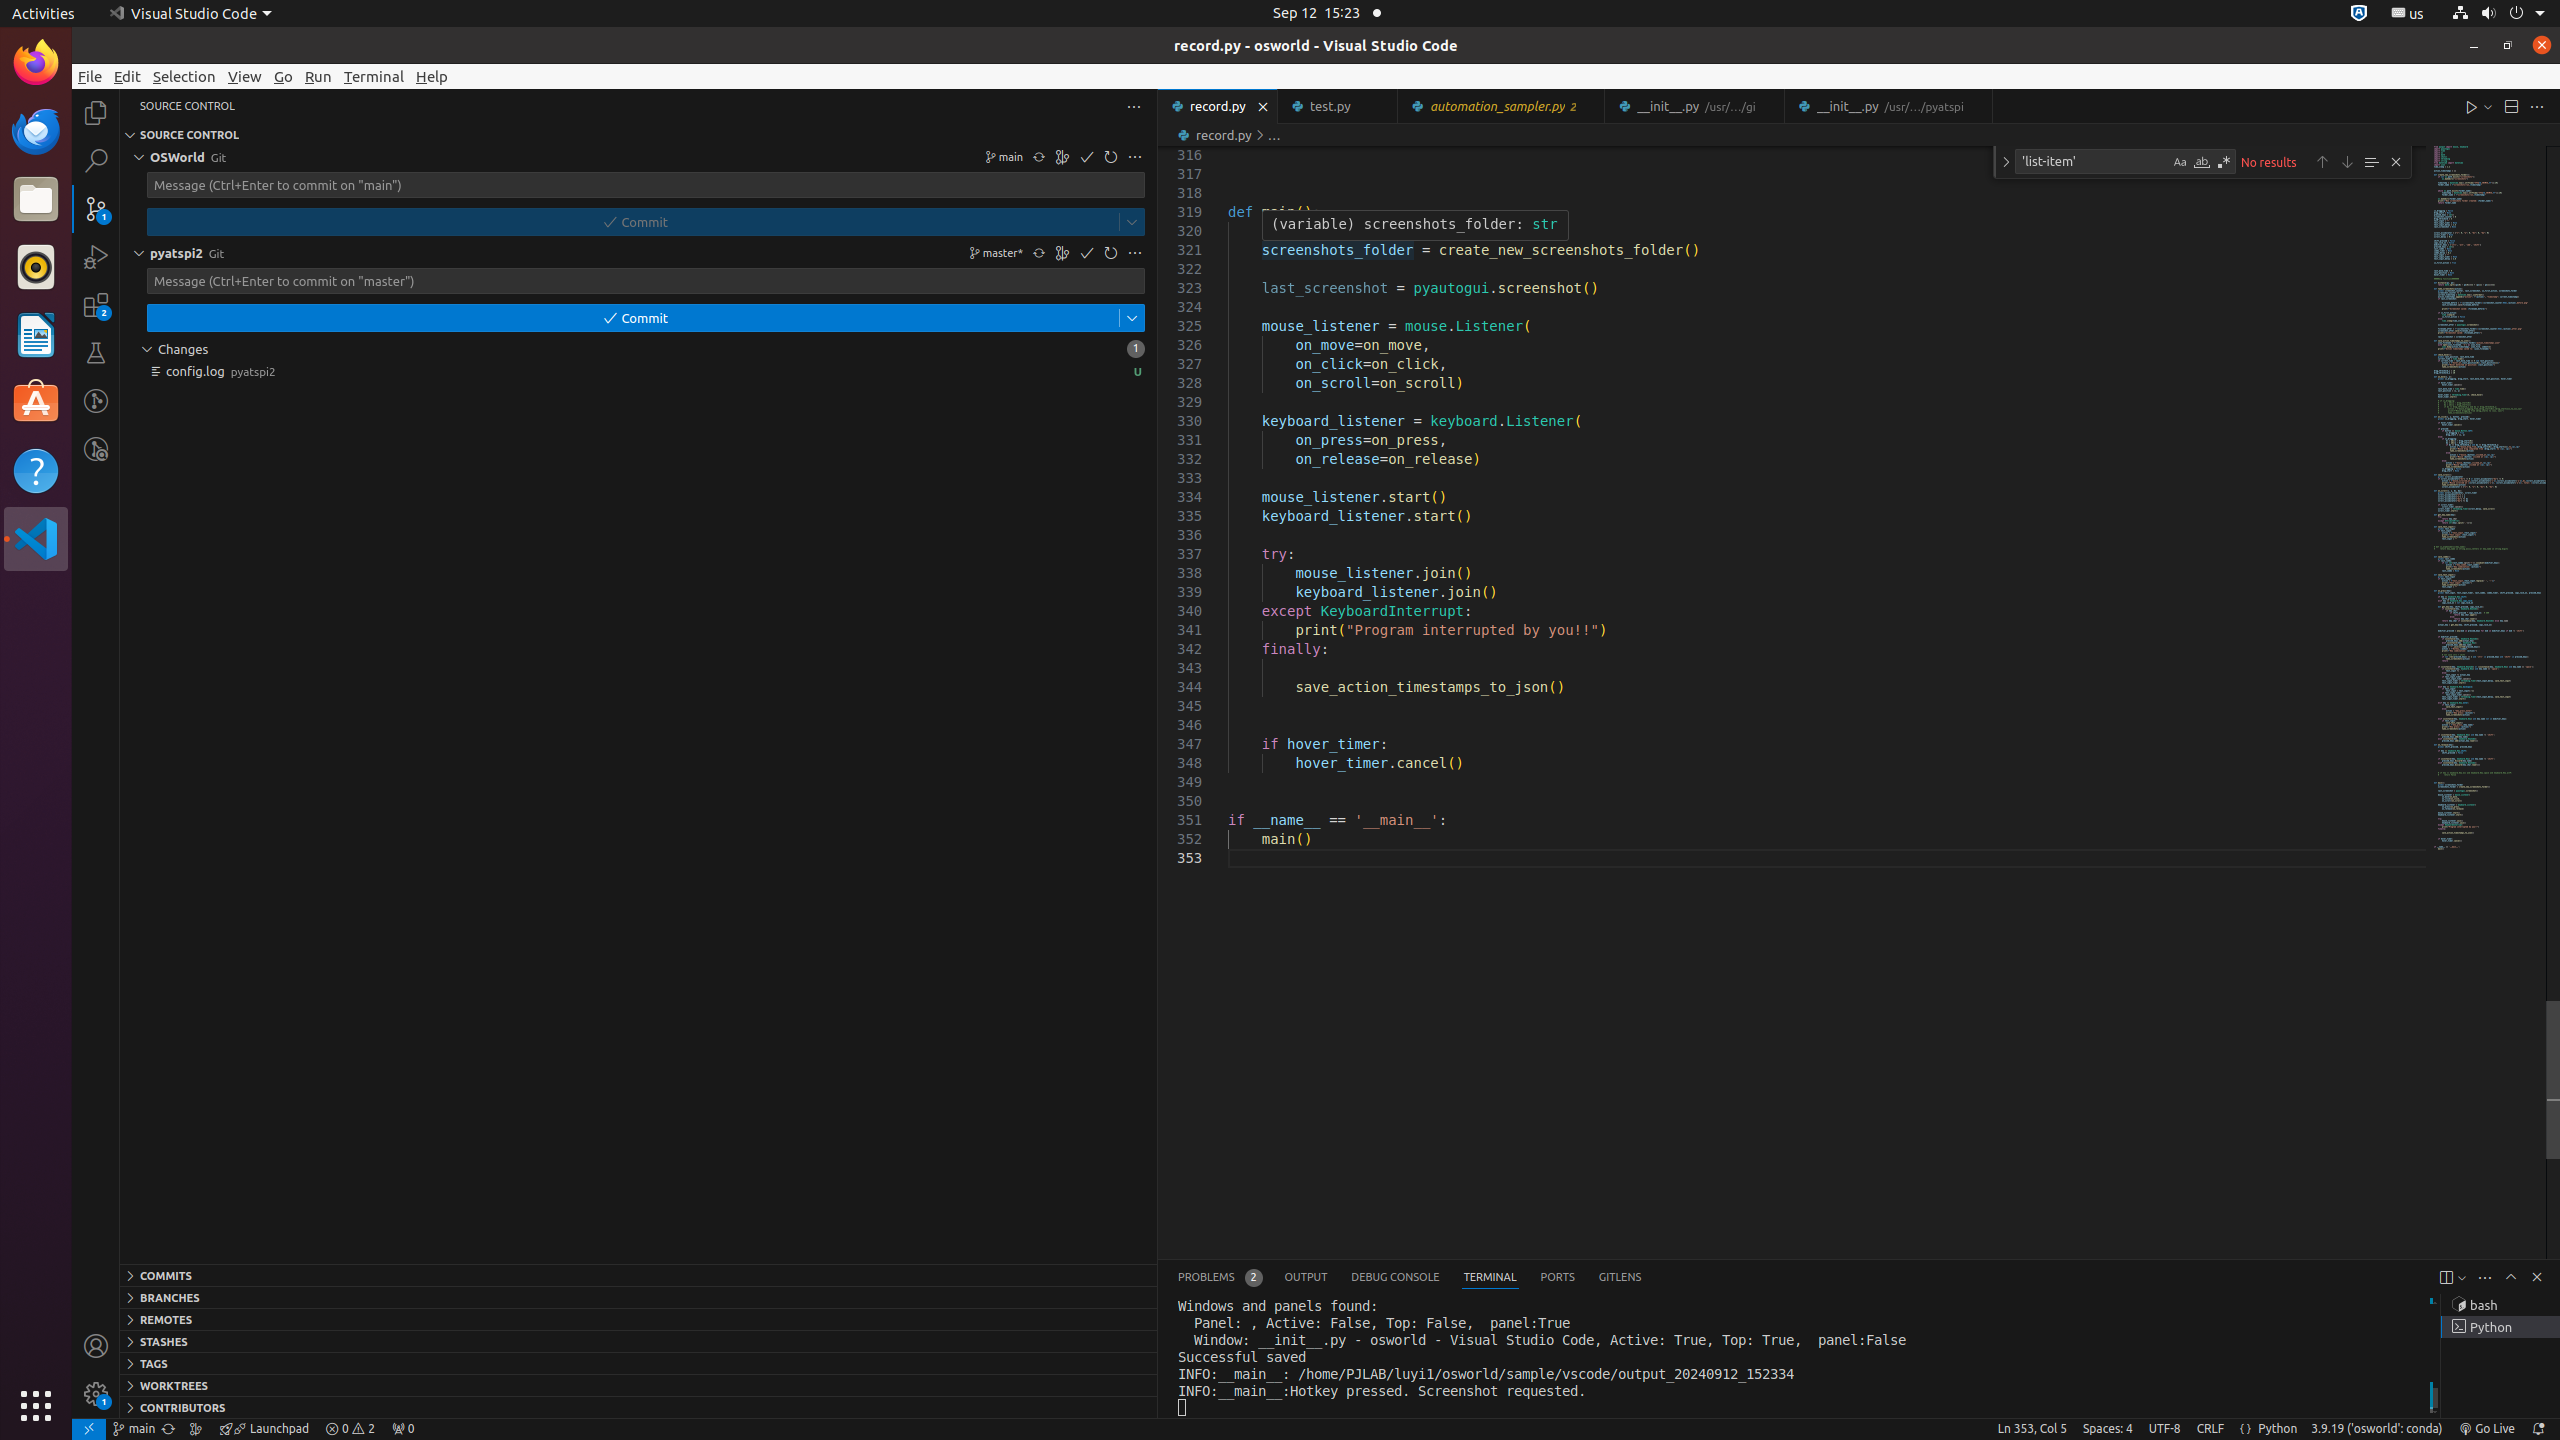 Image resolution: width=2560 pixels, height=1440 pixels. Describe the element at coordinates (96, 1346) in the screenshot. I see `Accounts` at that location.